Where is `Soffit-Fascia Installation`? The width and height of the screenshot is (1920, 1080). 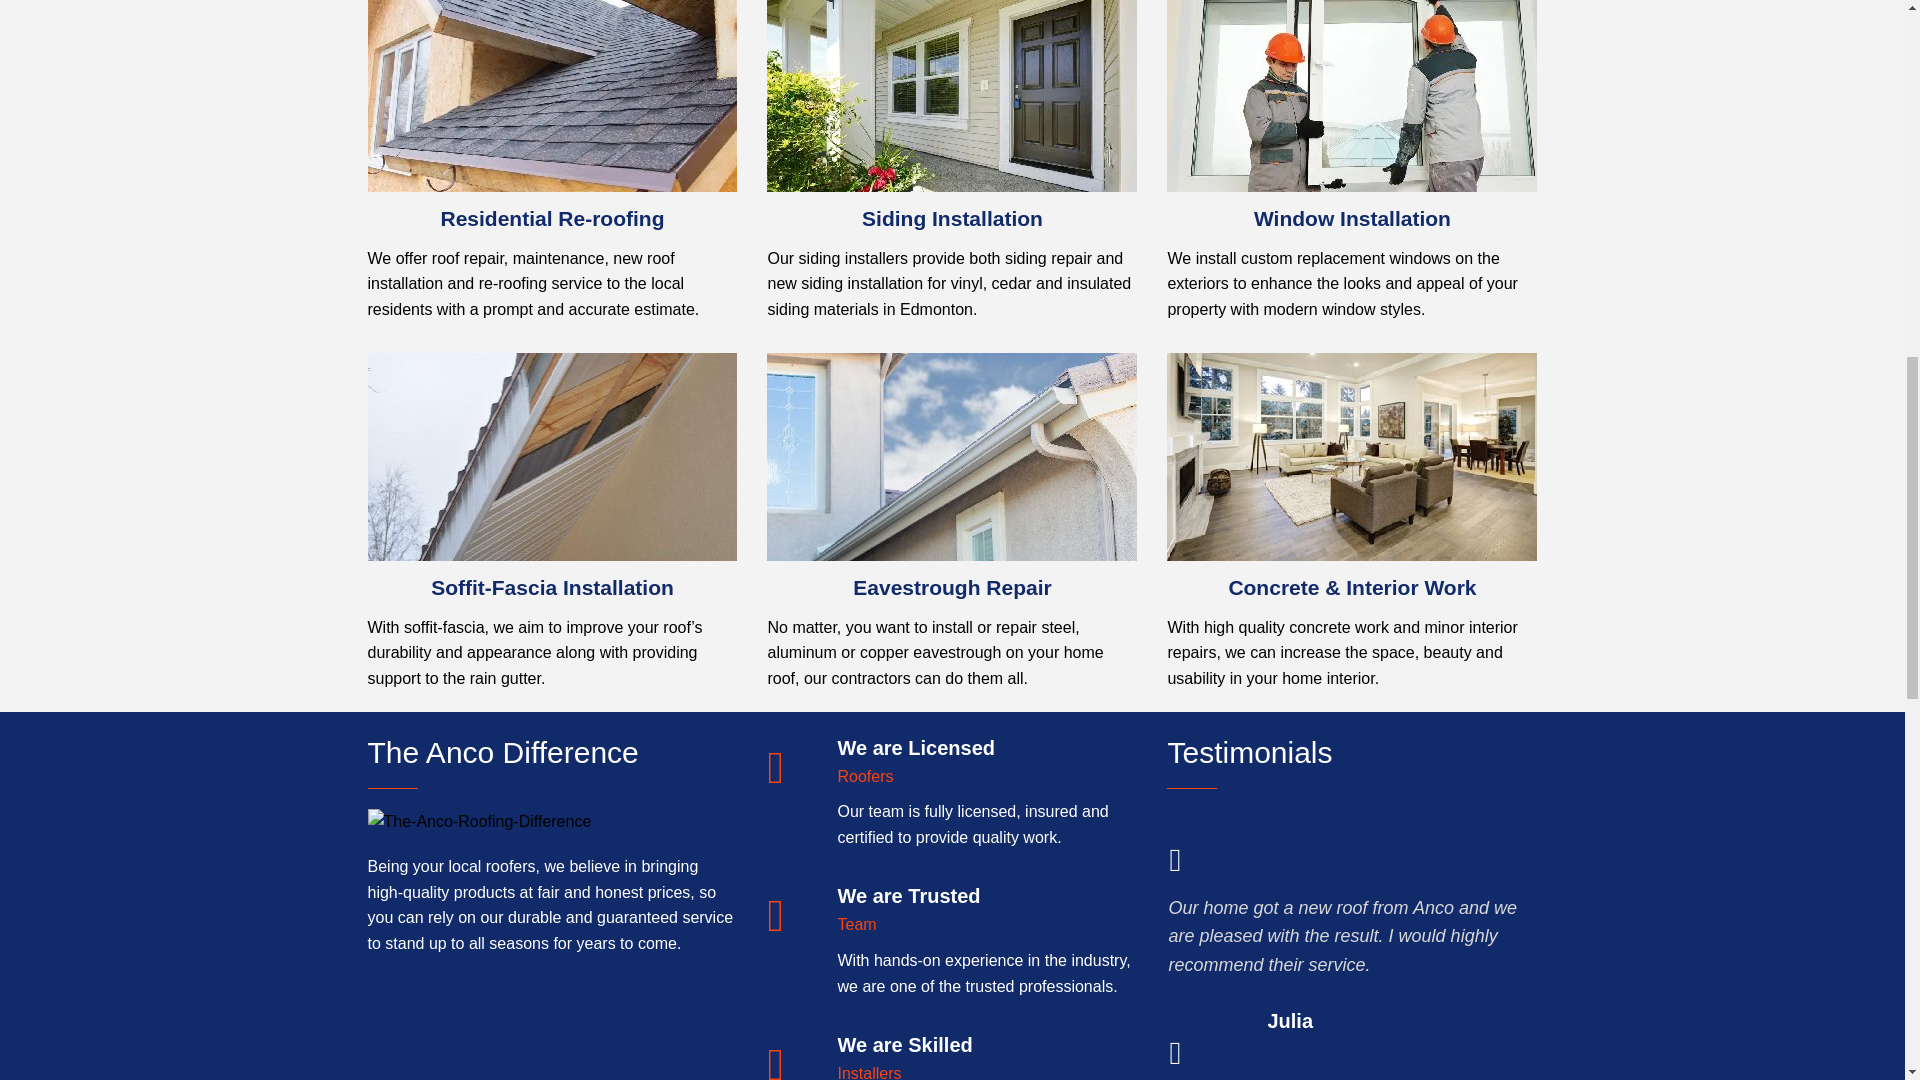 Soffit-Fascia Installation is located at coordinates (552, 456).